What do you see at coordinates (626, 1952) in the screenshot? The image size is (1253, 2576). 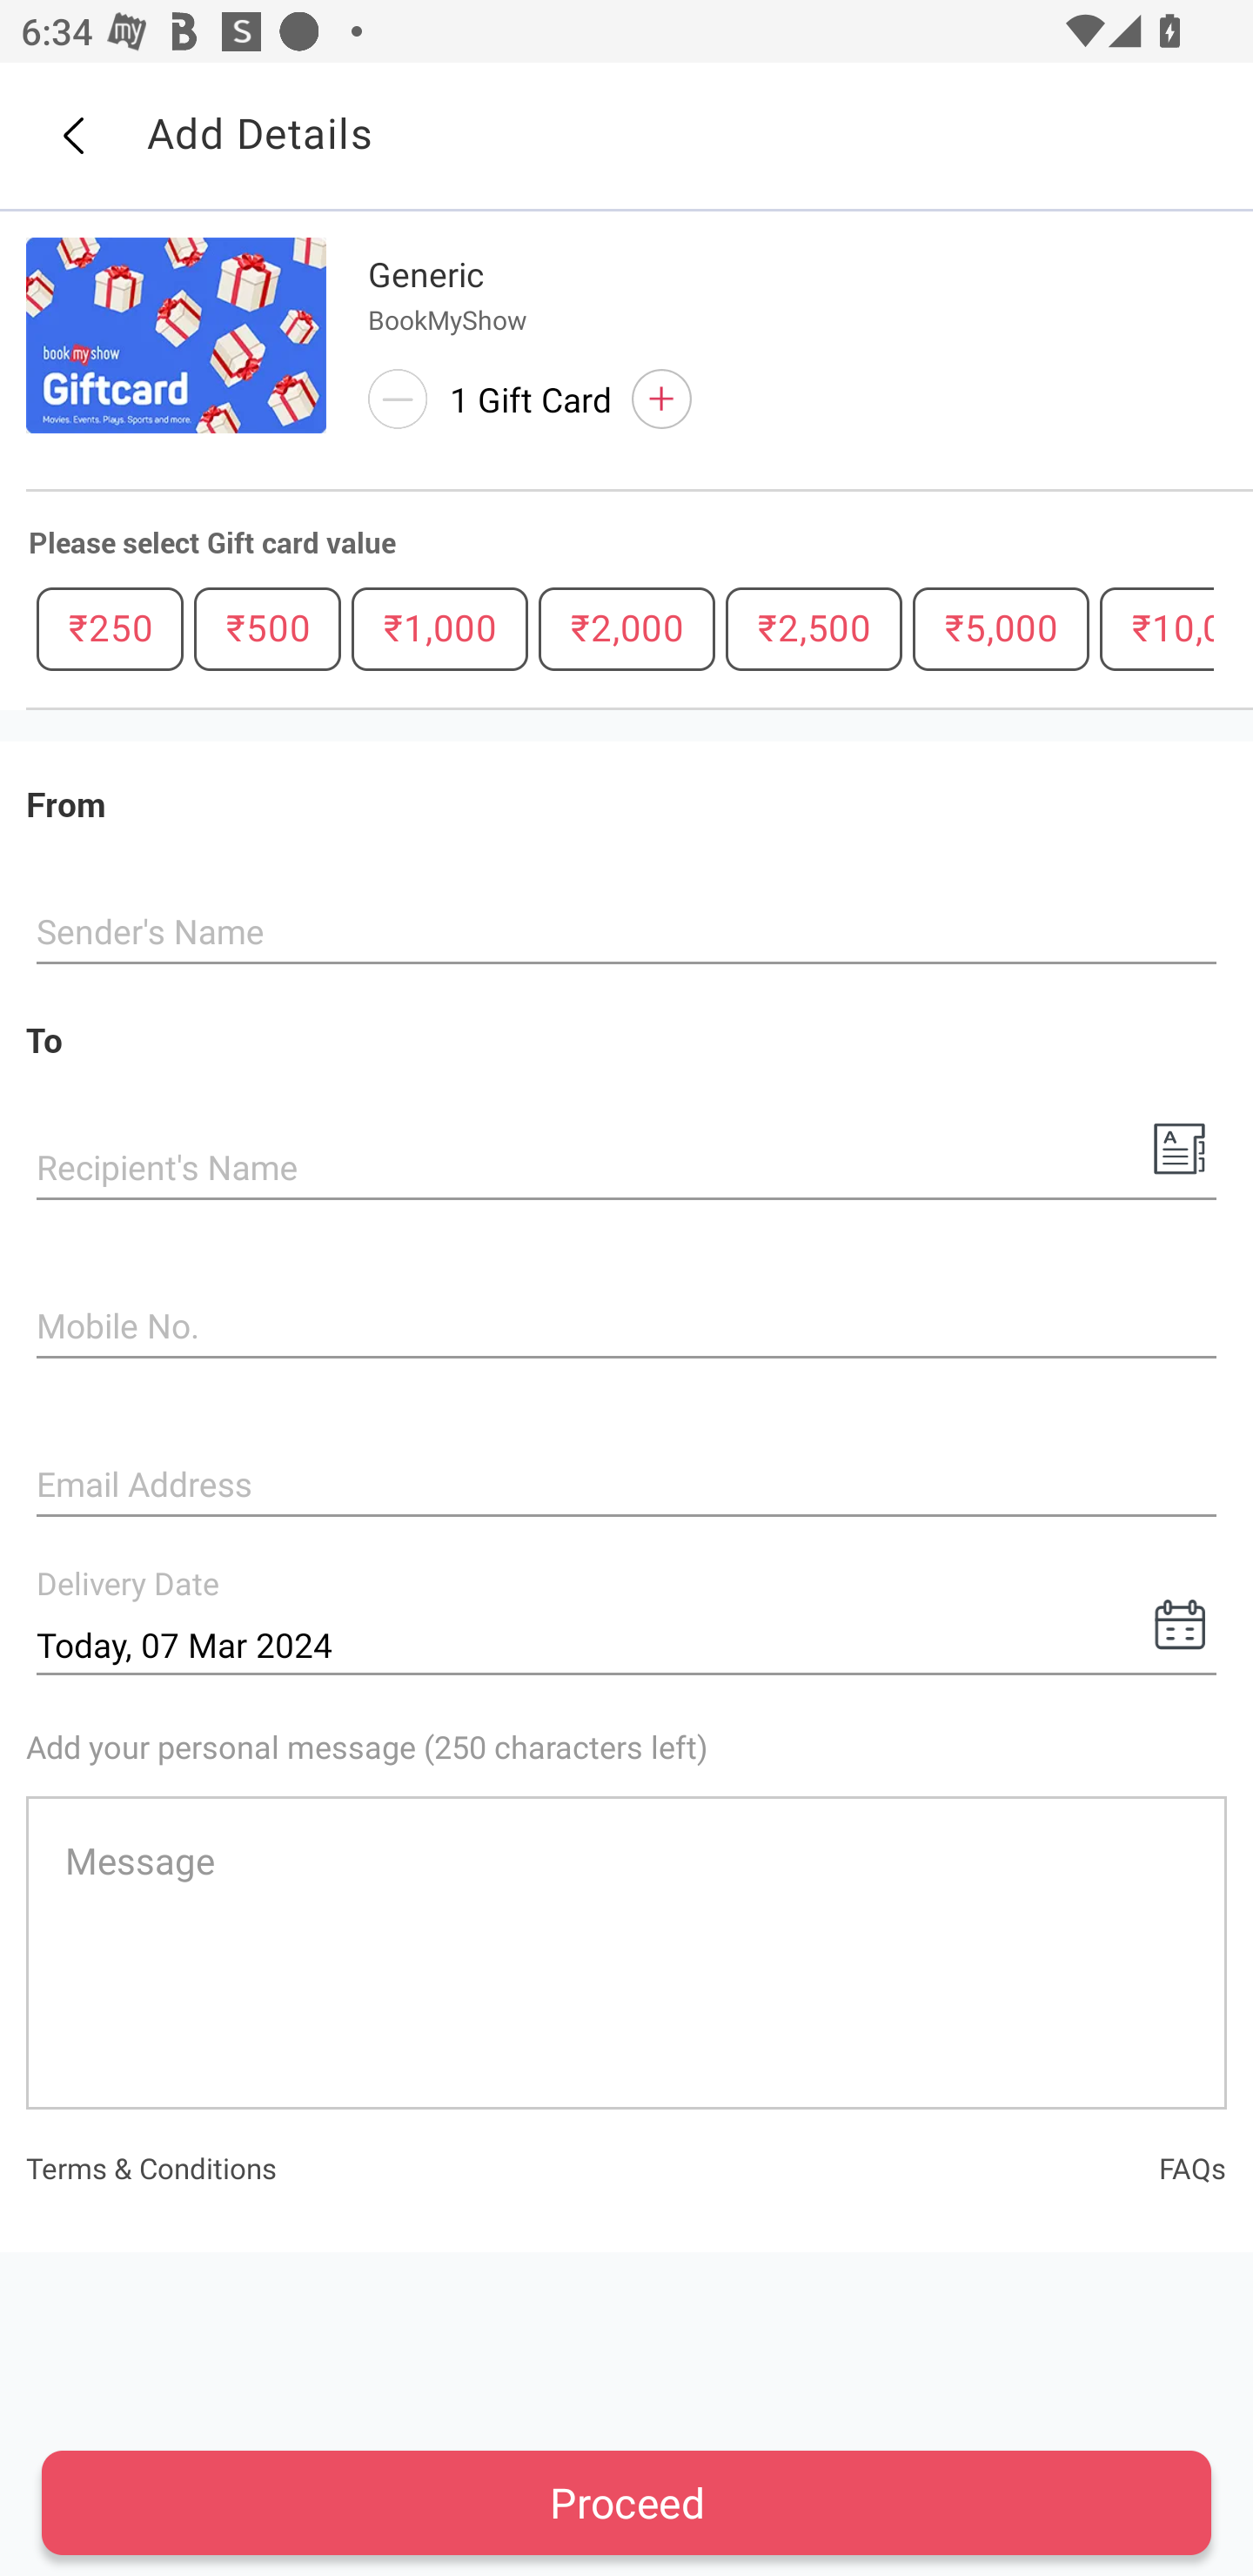 I see `Message` at bounding box center [626, 1952].